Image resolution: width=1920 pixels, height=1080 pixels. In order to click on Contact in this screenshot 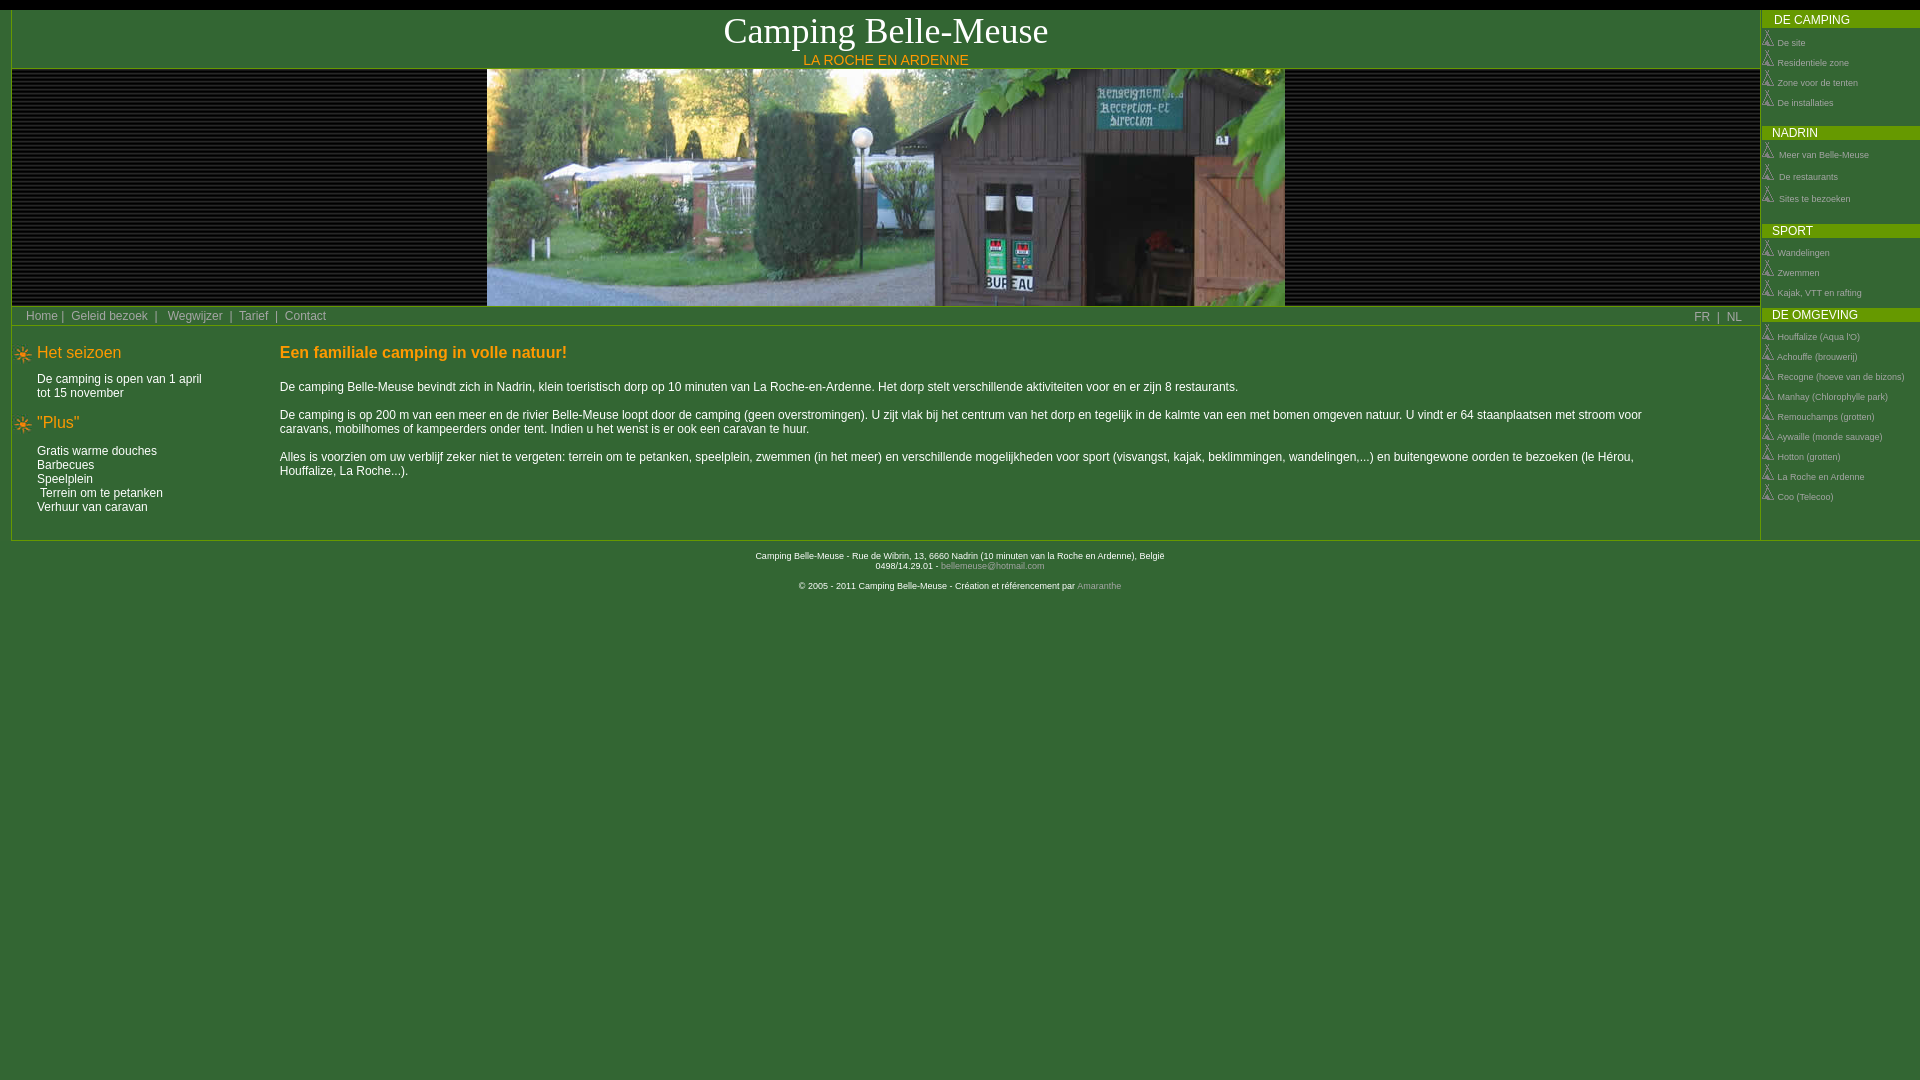, I will do `click(306, 316)`.